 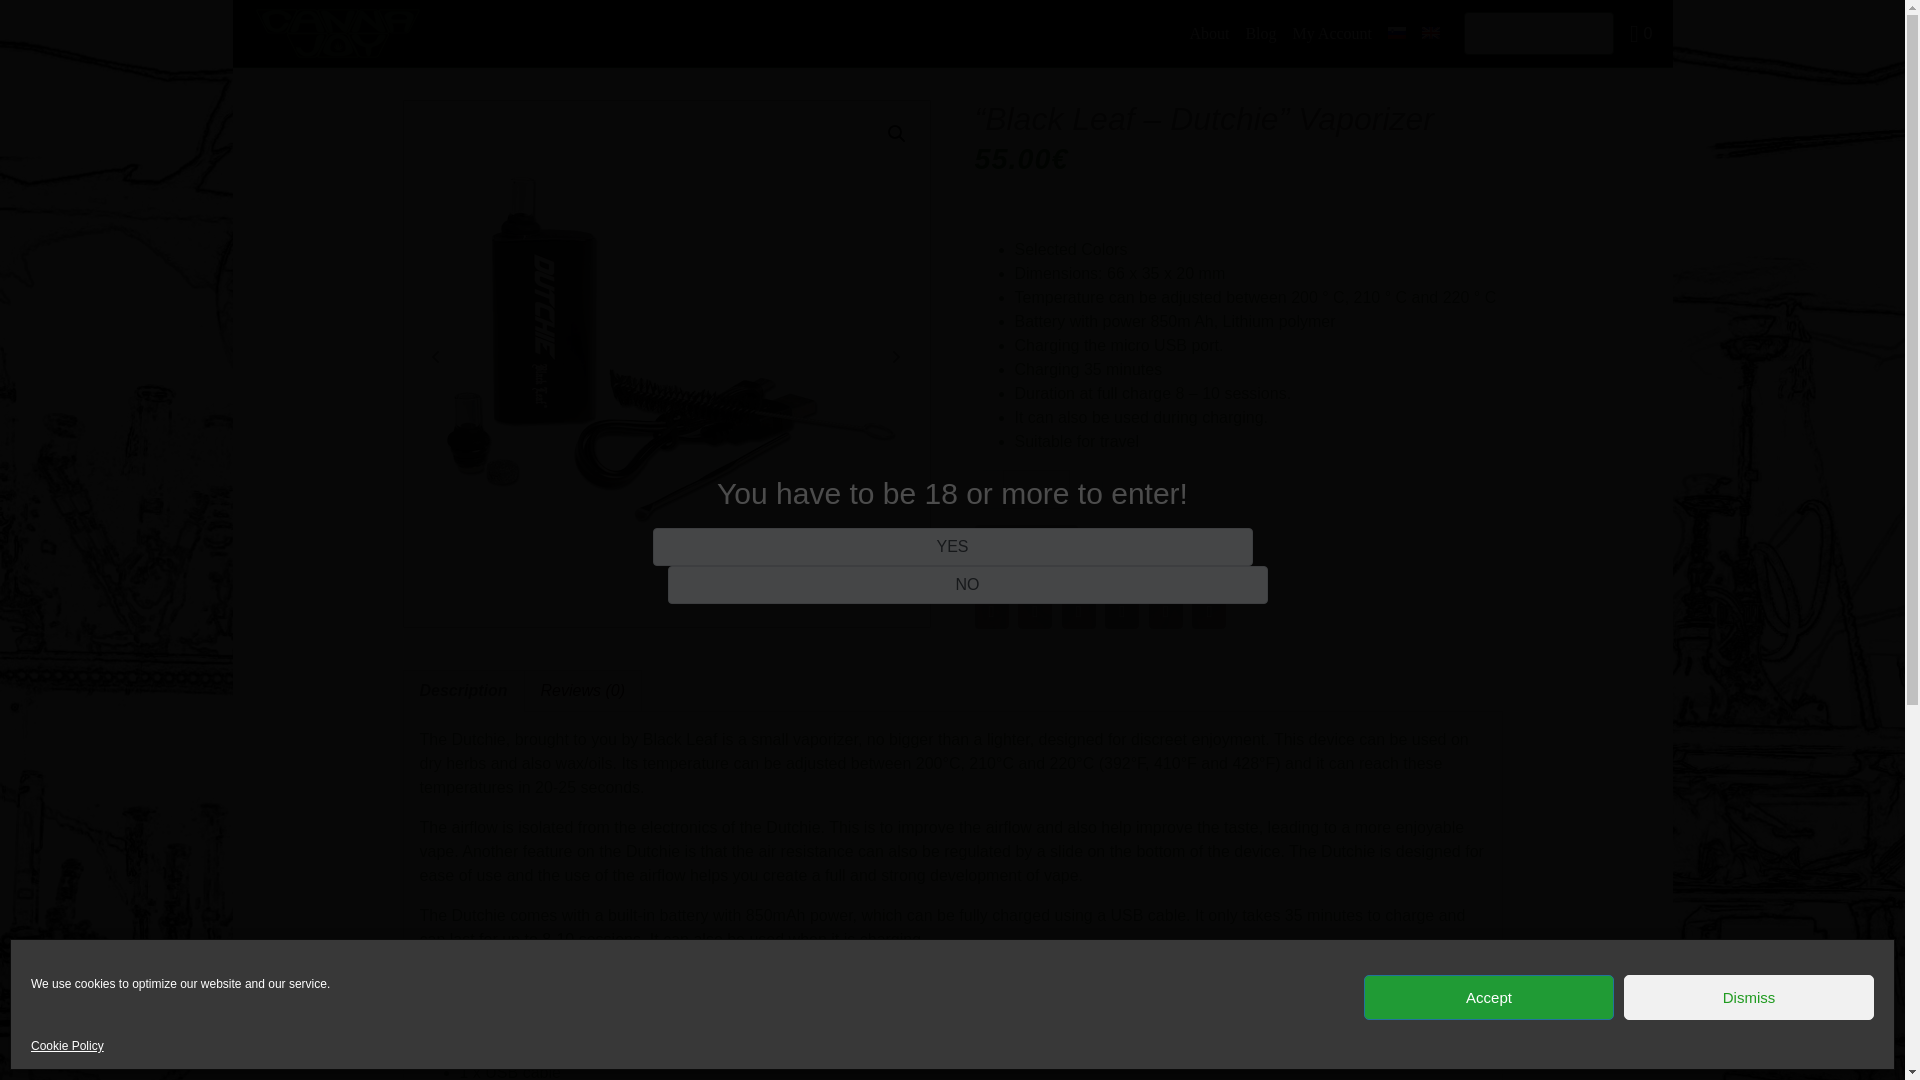 What do you see at coordinates (464, 690) in the screenshot?
I see `Description` at bounding box center [464, 690].